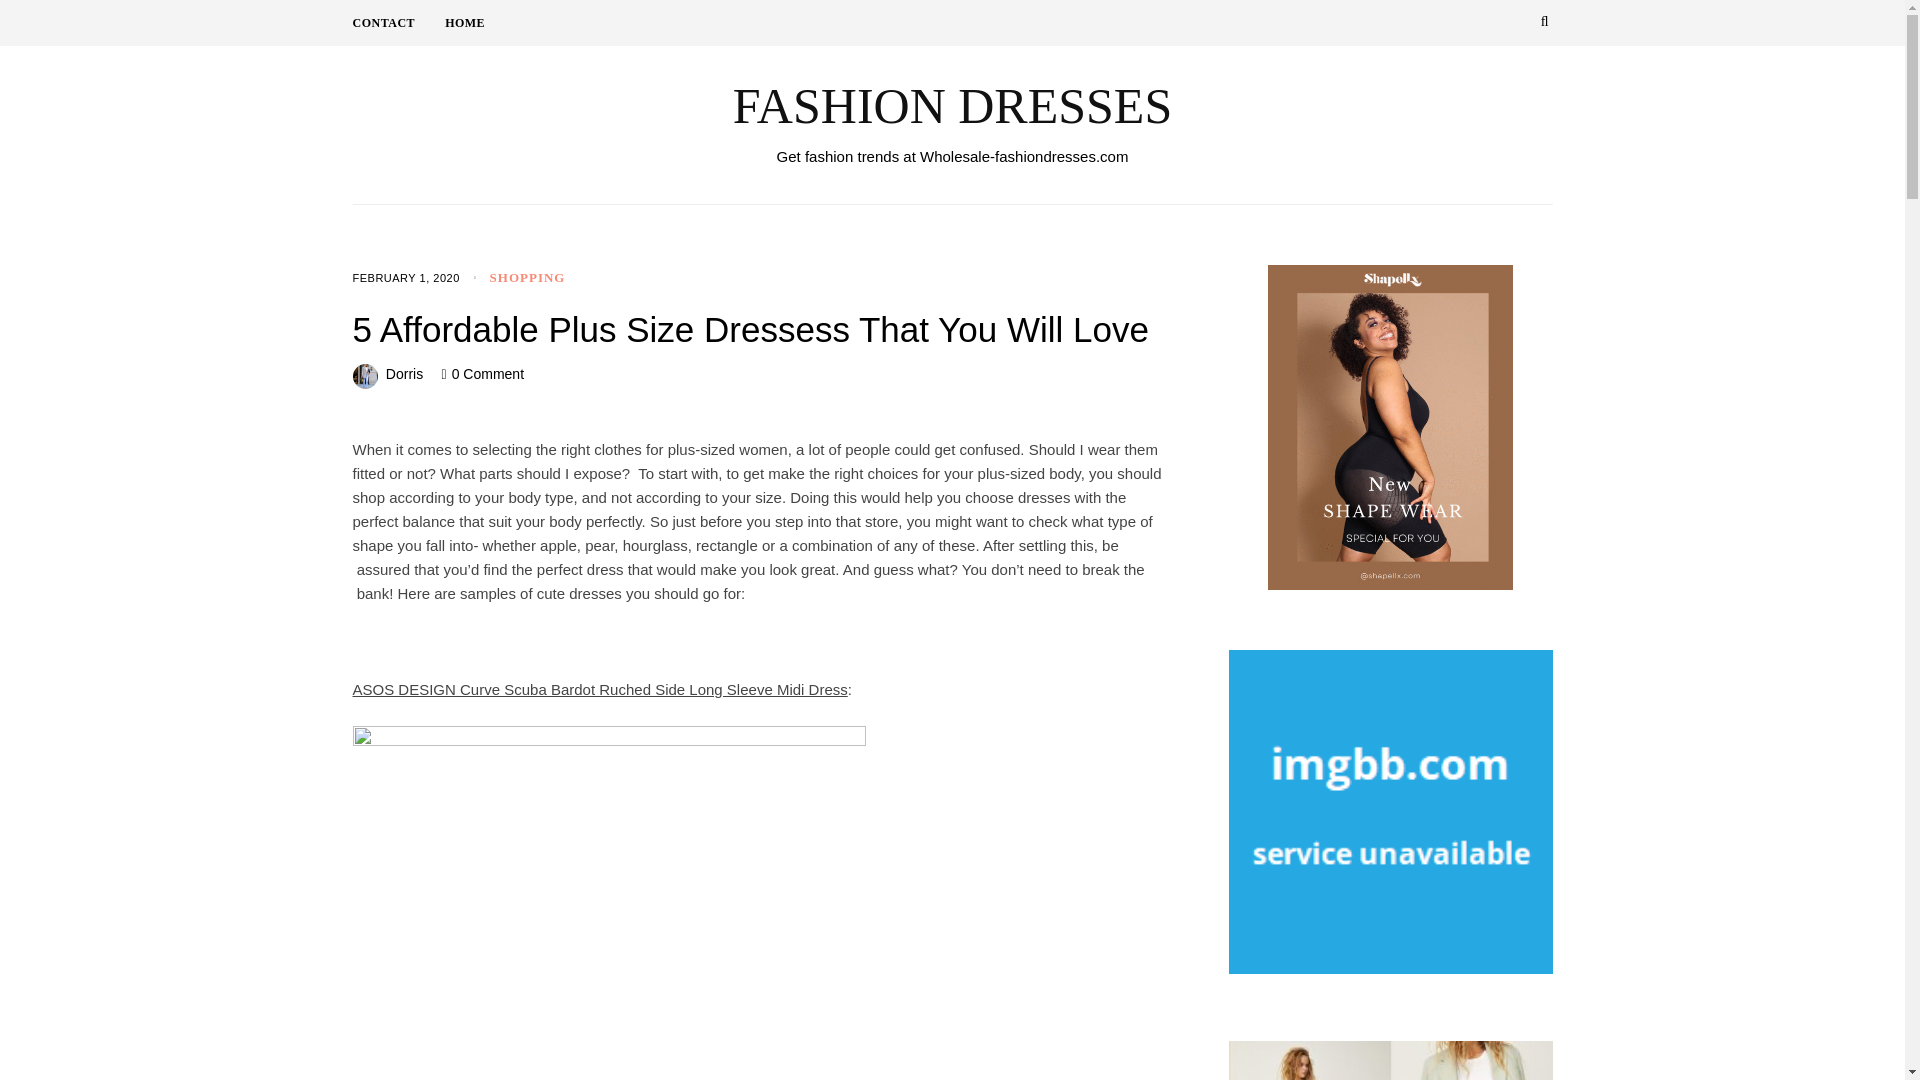 Image resolution: width=1920 pixels, height=1080 pixels. I want to click on Dorris, so click(404, 374).